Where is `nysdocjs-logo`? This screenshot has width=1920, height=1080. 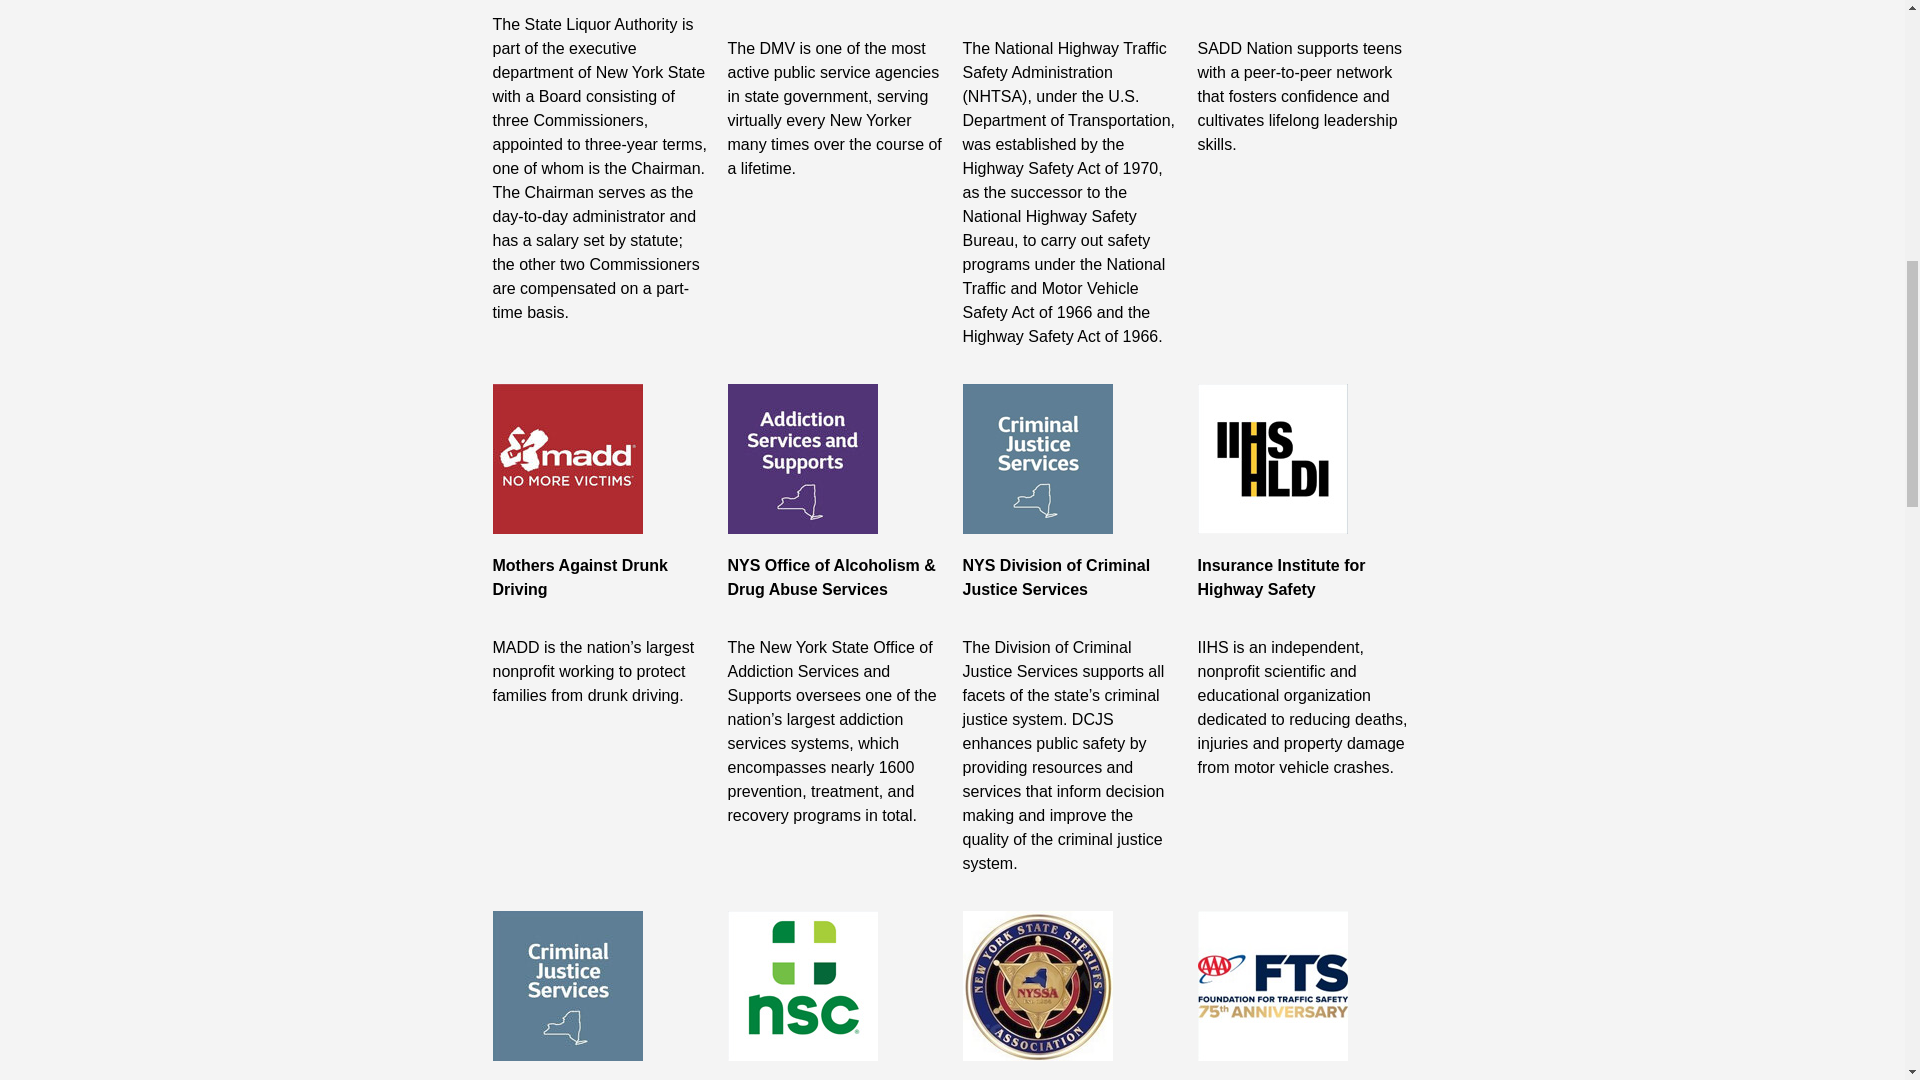 nysdocjs-logo is located at coordinates (1036, 458).